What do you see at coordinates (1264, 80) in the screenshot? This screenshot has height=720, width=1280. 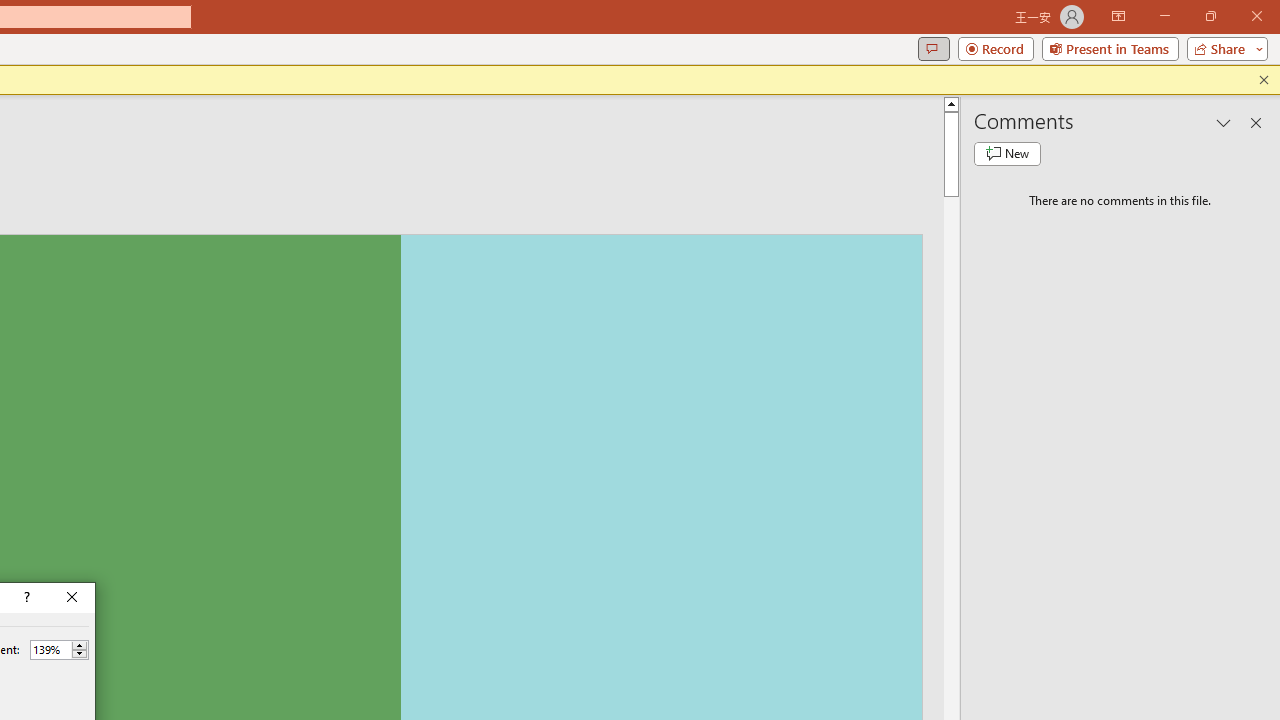 I see `Close this message` at bounding box center [1264, 80].